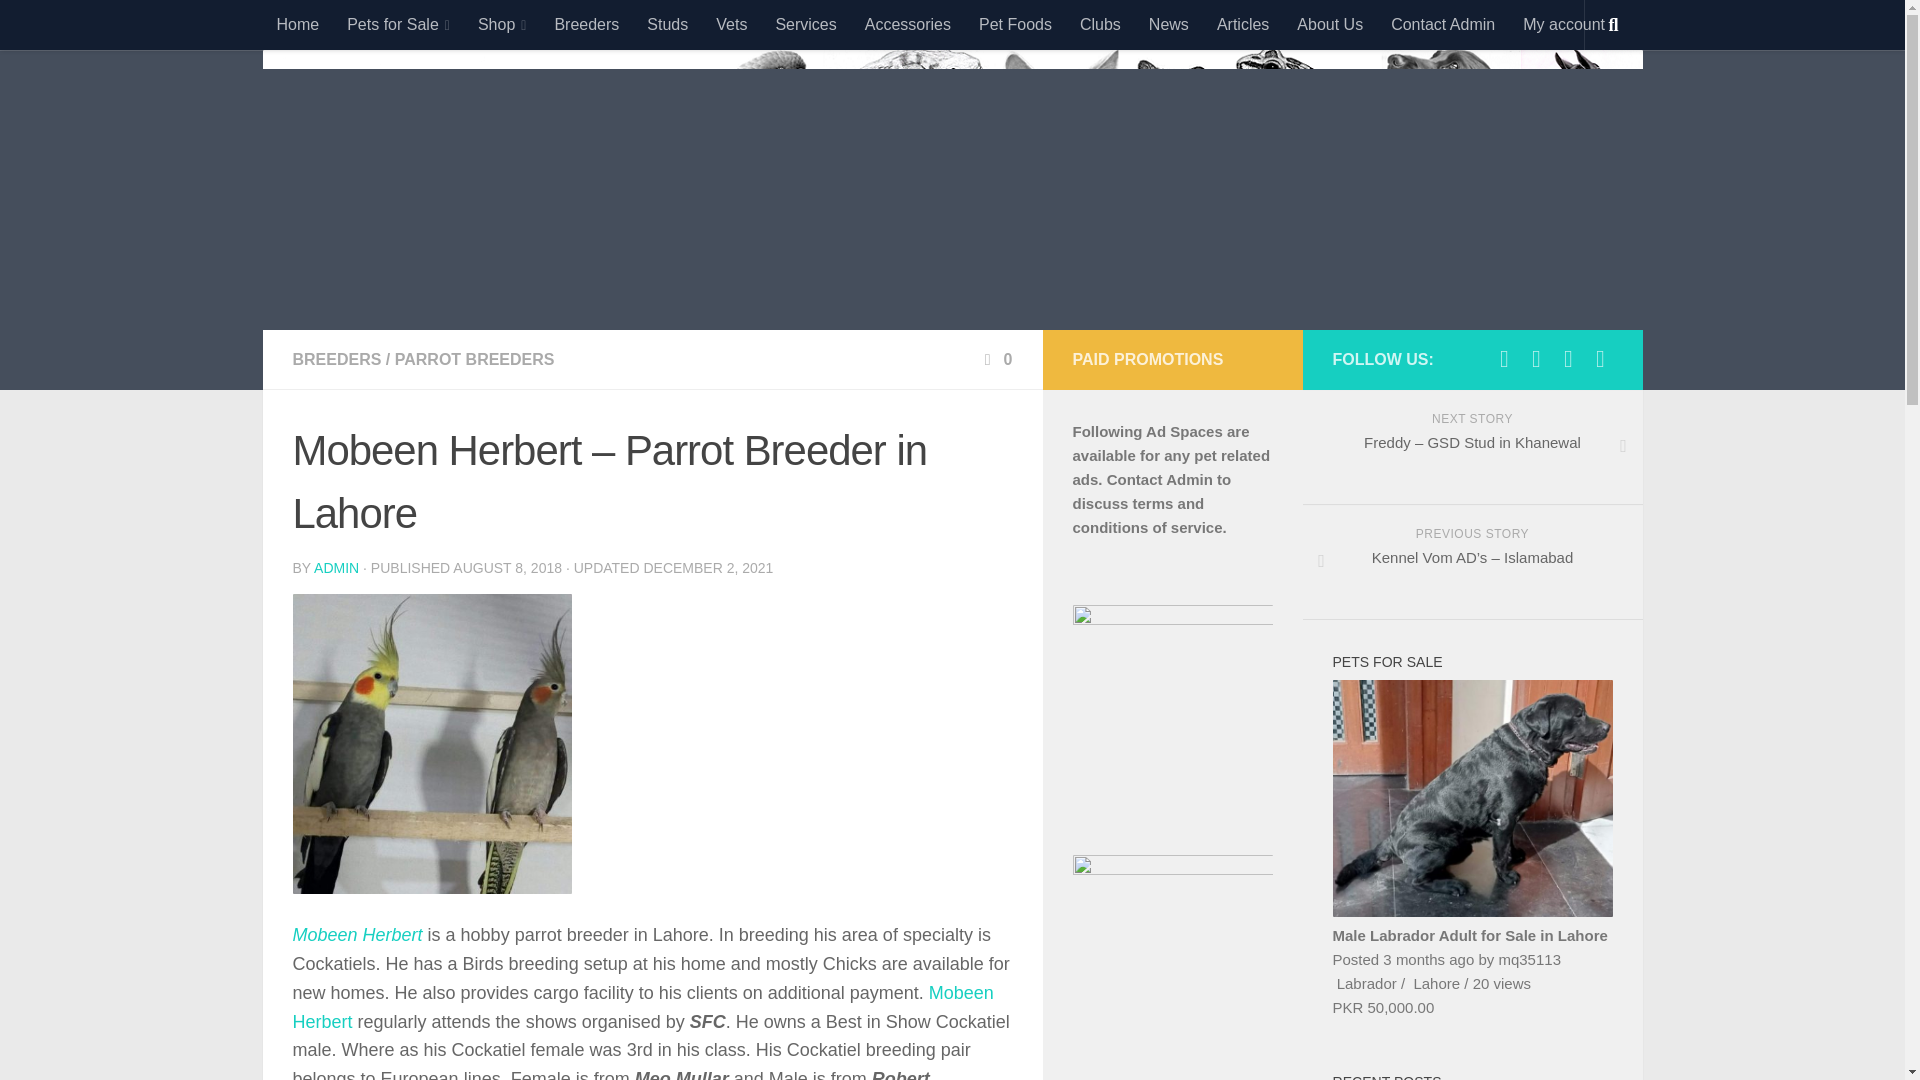  What do you see at coordinates (1536, 358) in the screenshot?
I see `Follow us on Twitter` at bounding box center [1536, 358].